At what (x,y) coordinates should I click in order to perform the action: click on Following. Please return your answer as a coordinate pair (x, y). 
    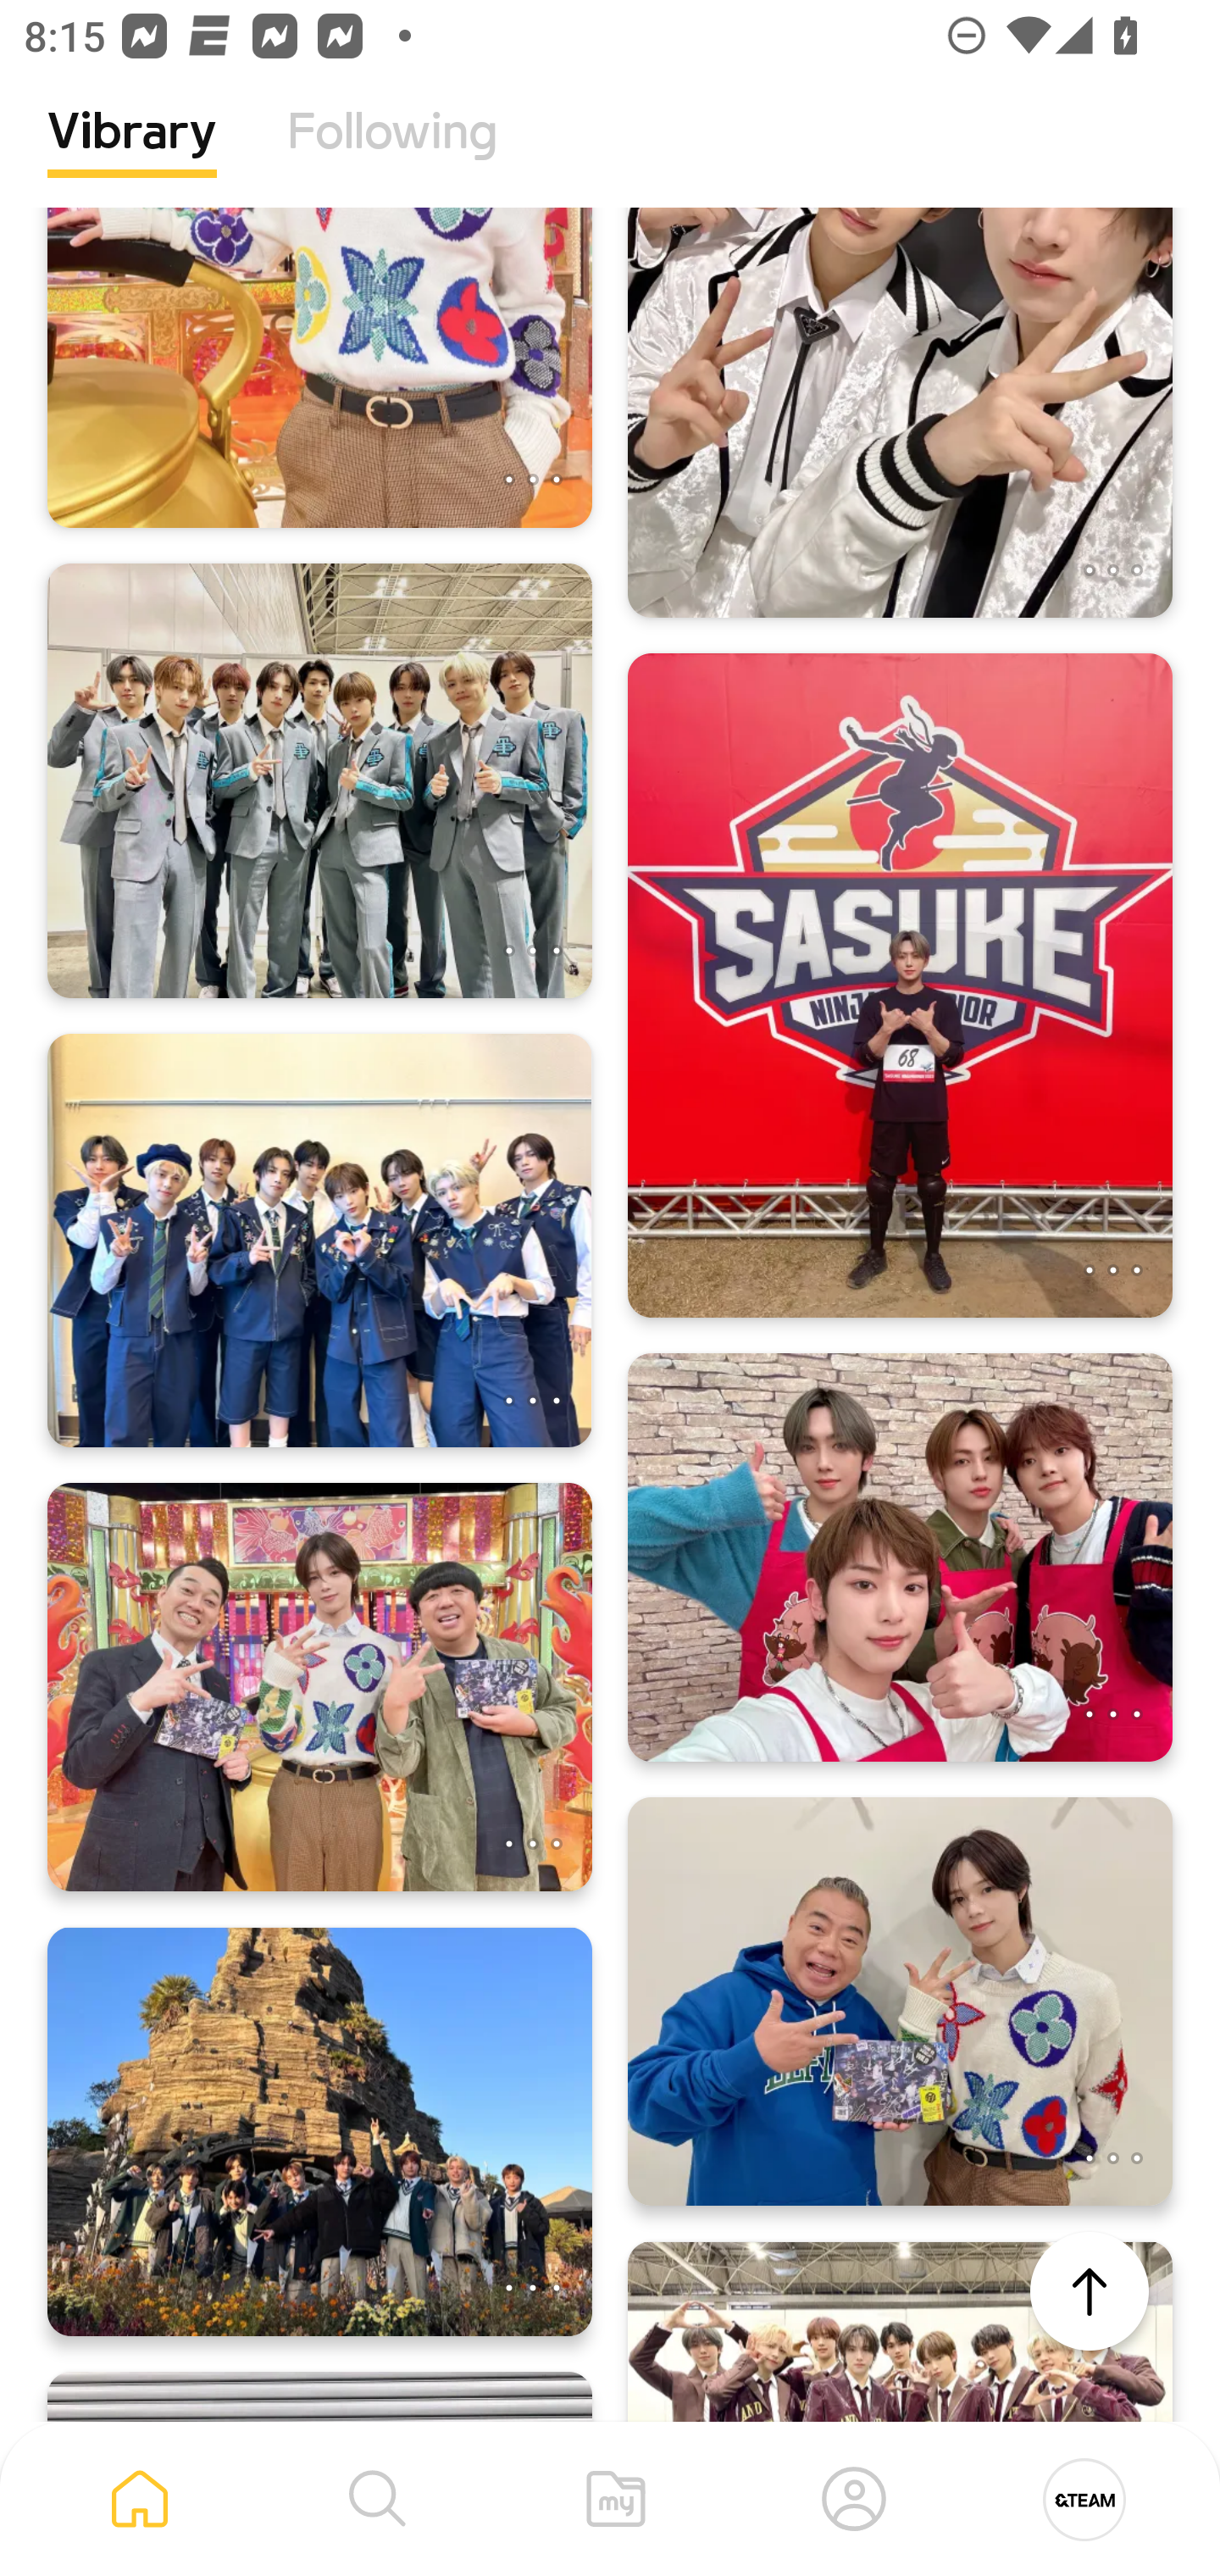
    Looking at the image, I should click on (392, 157).